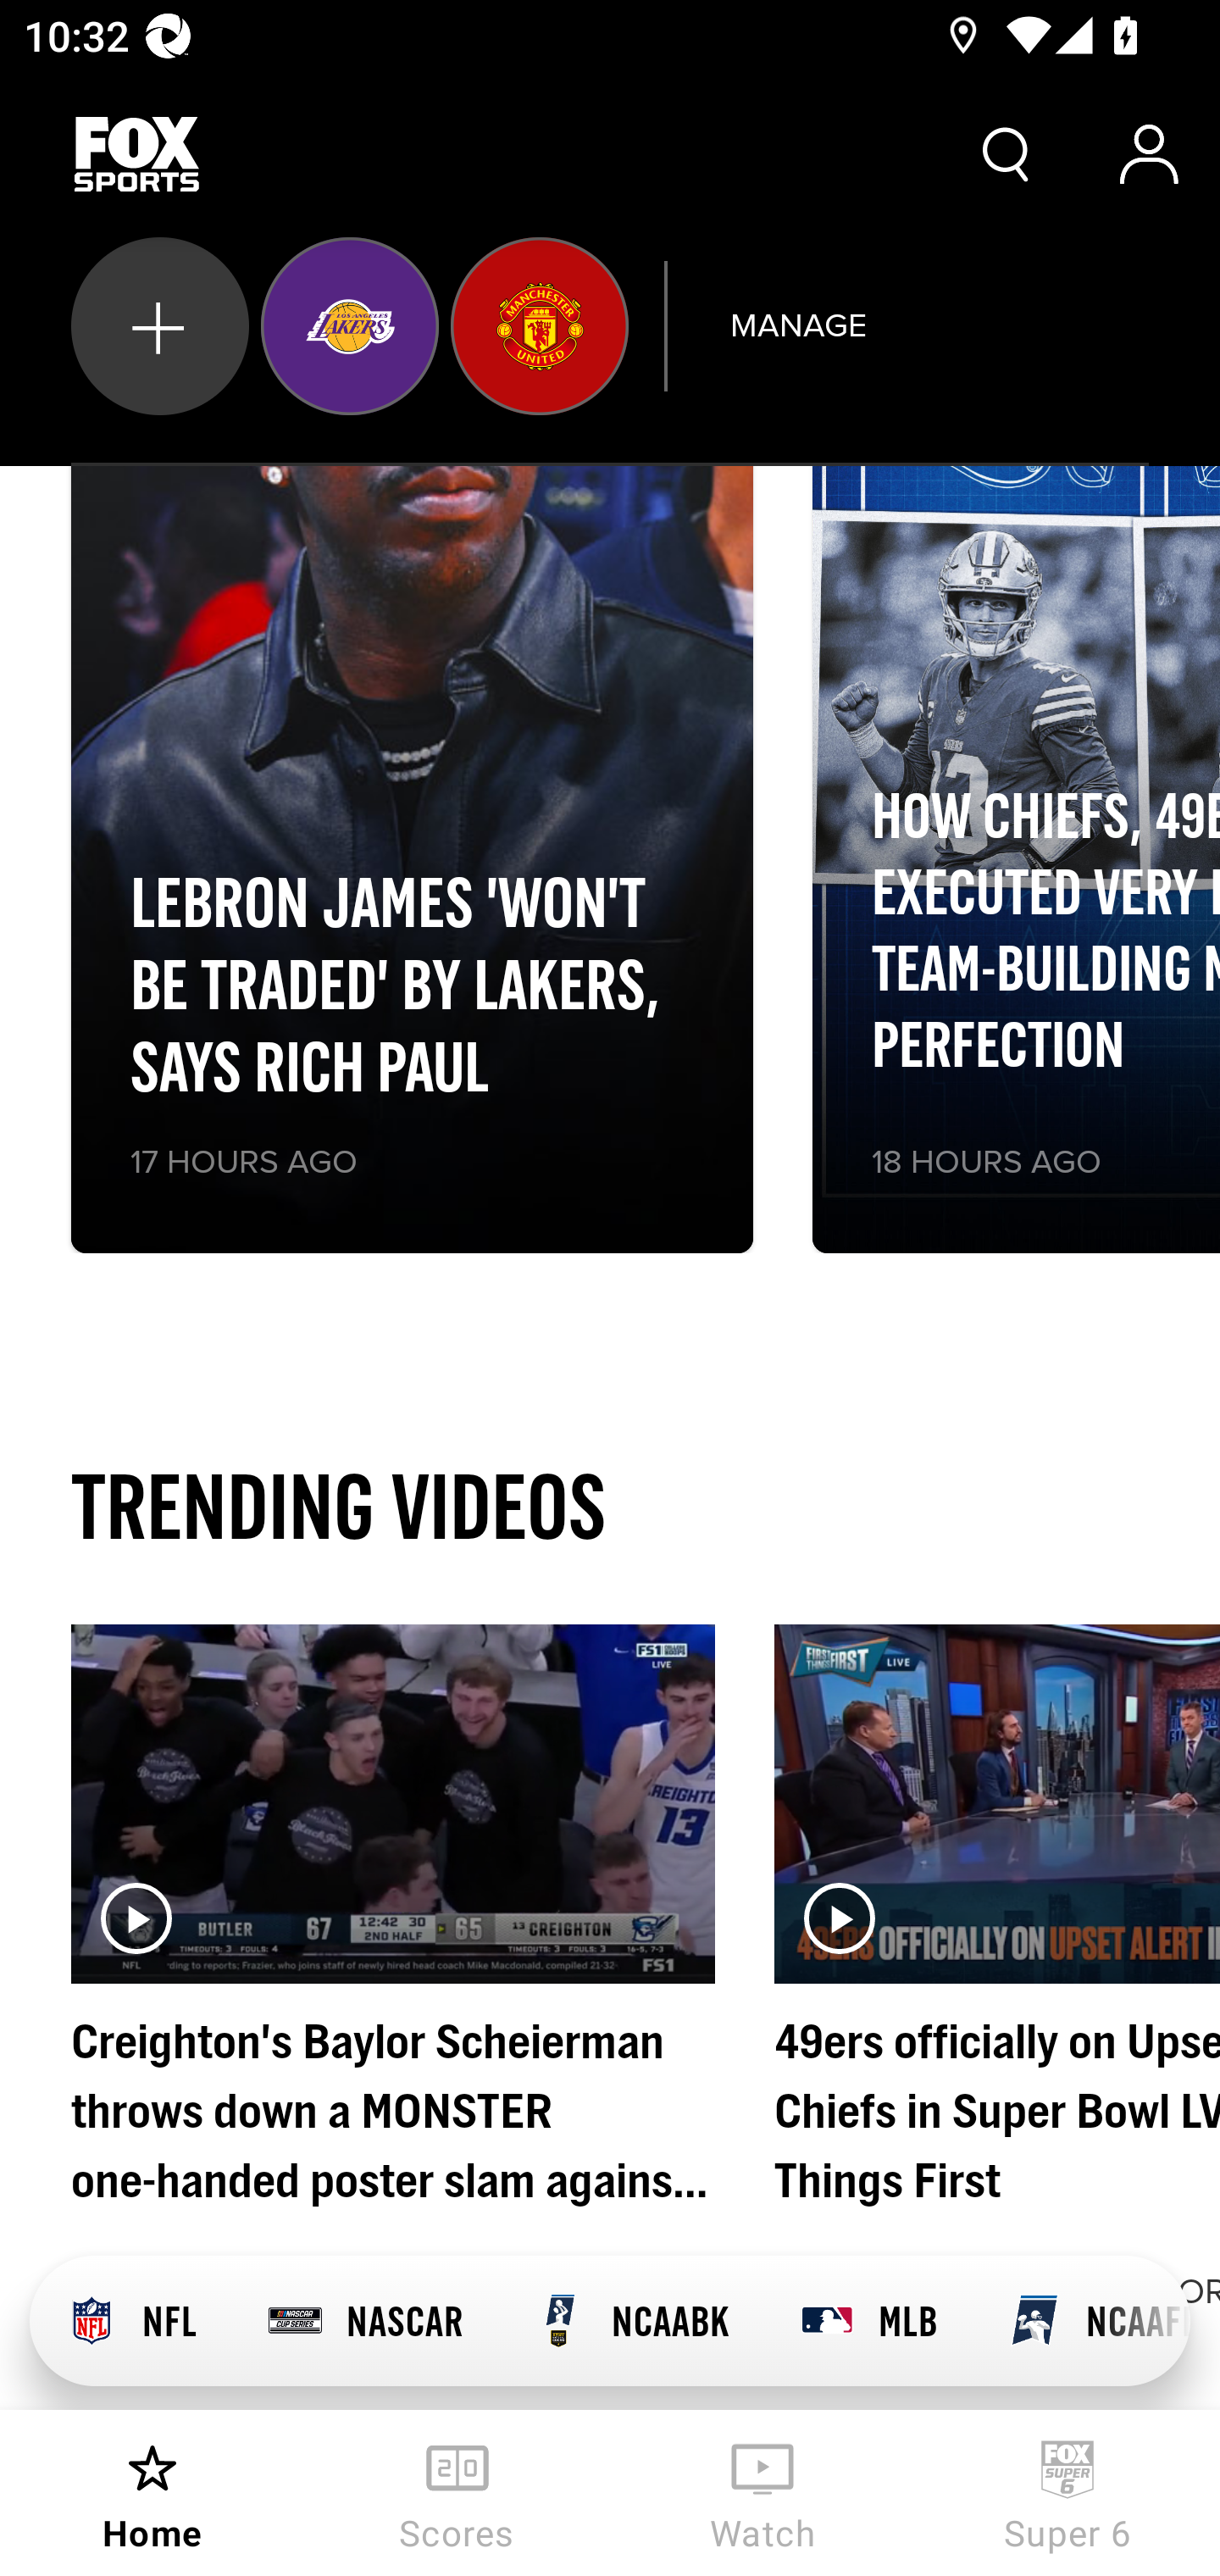 This screenshot has width=1220, height=2576. What do you see at coordinates (797, 325) in the screenshot?
I see `MANAGE` at bounding box center [797, 325].